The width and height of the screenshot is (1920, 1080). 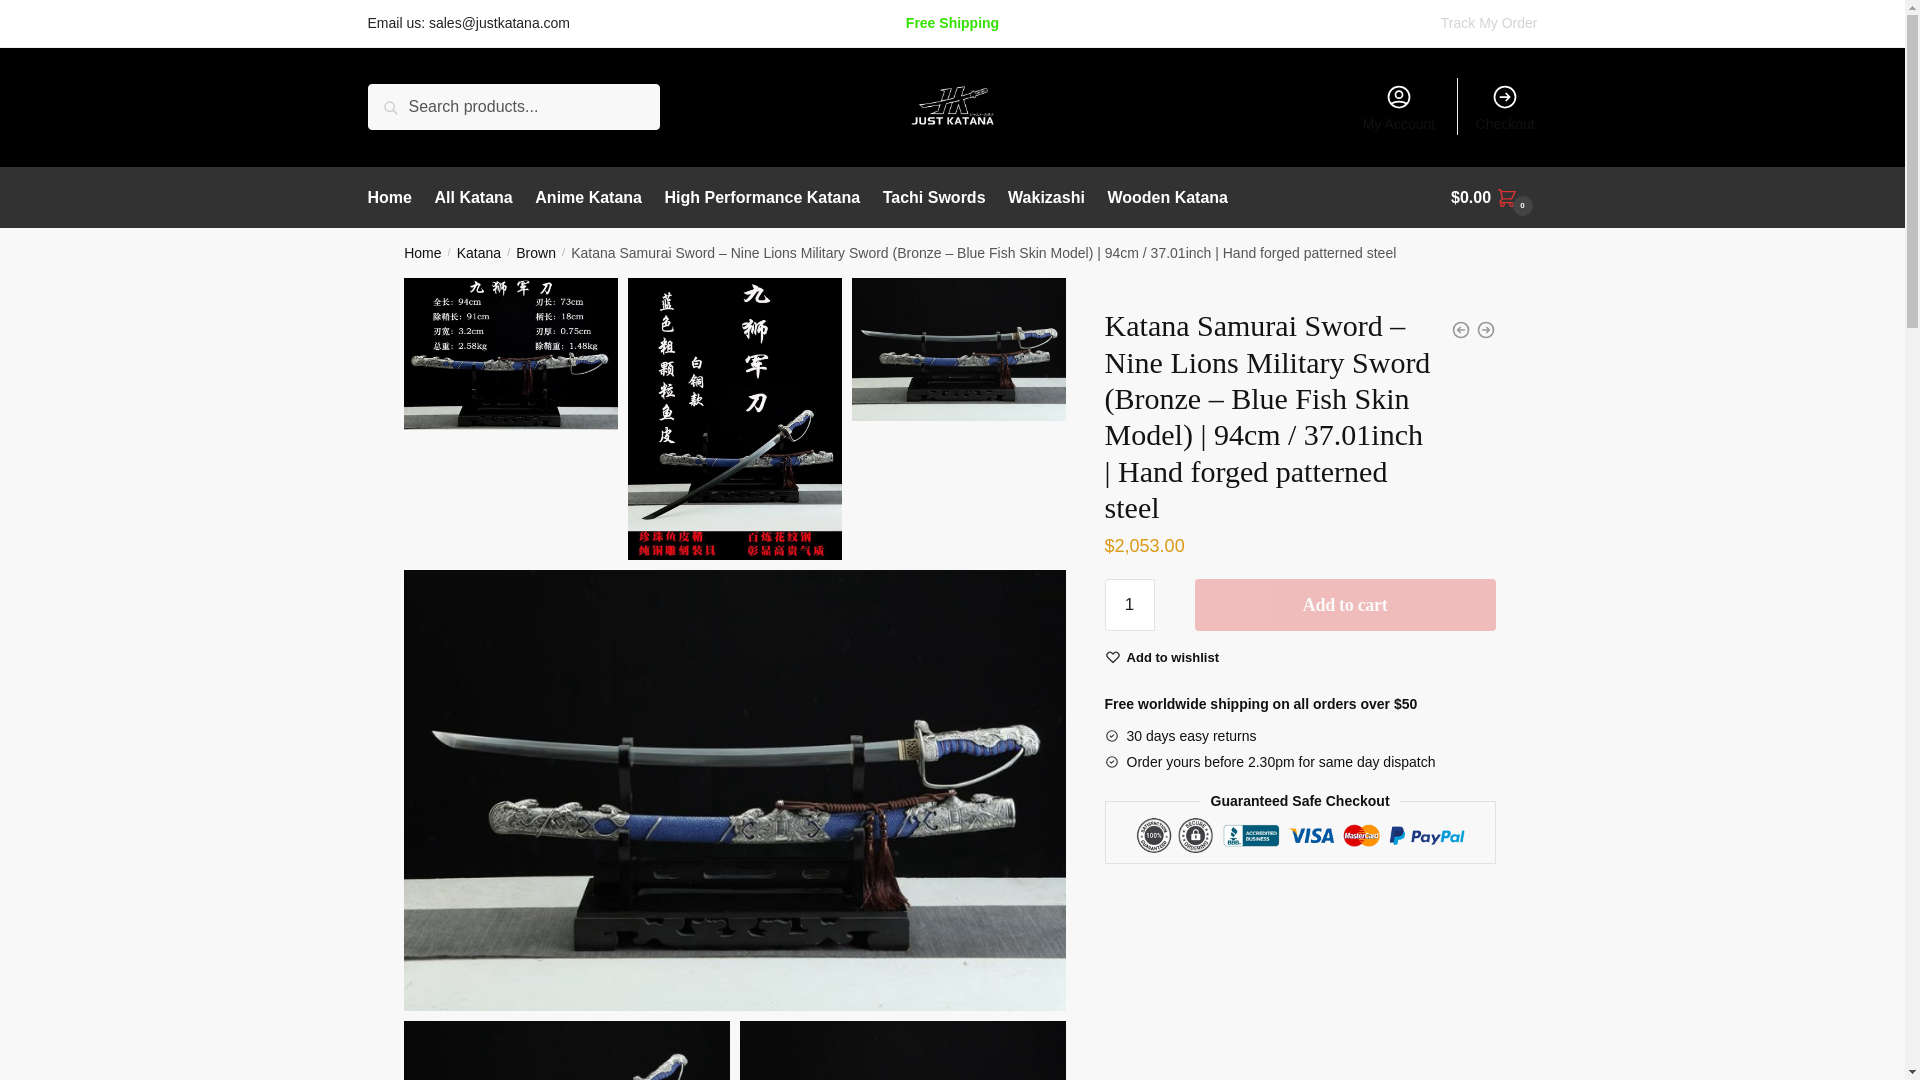 What do you see at coordinates (536, 253) in the screenshot?
I see `Brown` at bounding box center [536, 253].